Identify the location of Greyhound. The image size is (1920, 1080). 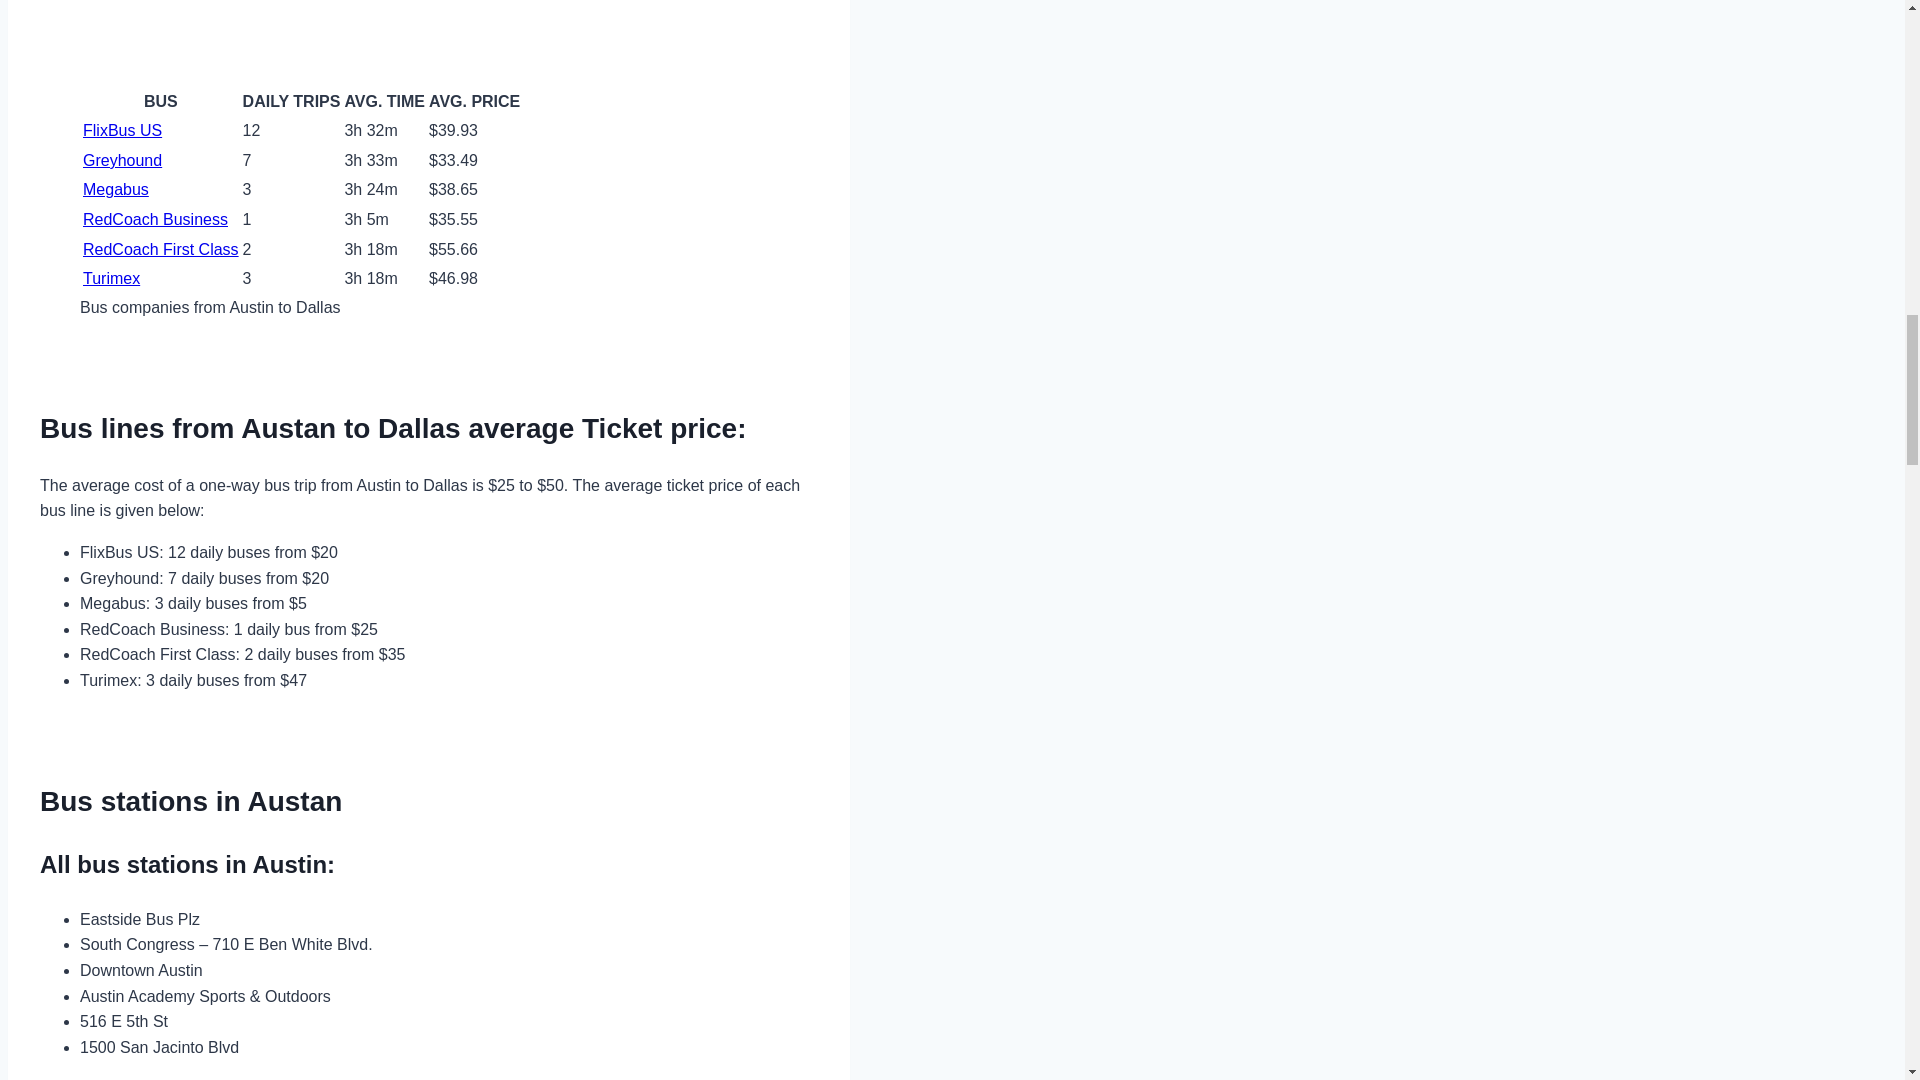
(122, 160).